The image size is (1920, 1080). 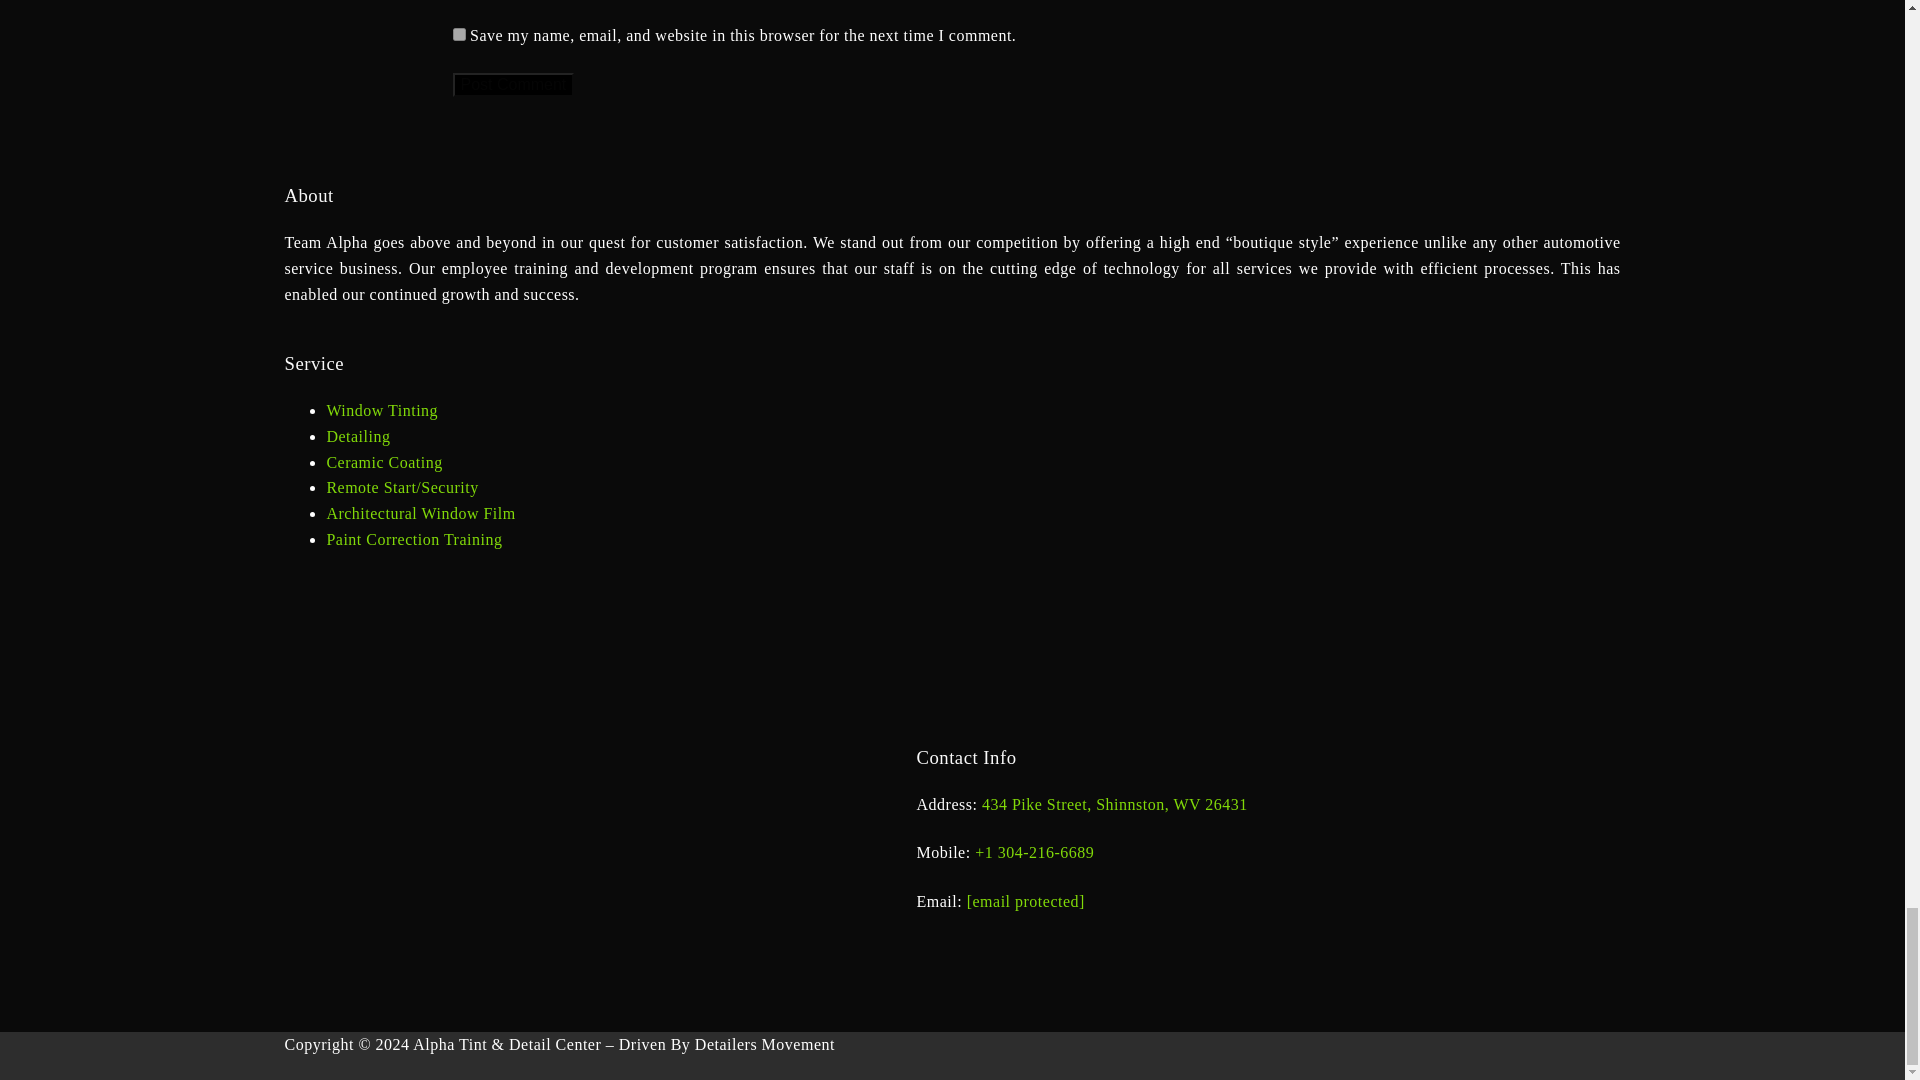 What do you see at coordinates (512, 85) in the screenshot?
I see `Post Comment` at bounding box center [512, 85].